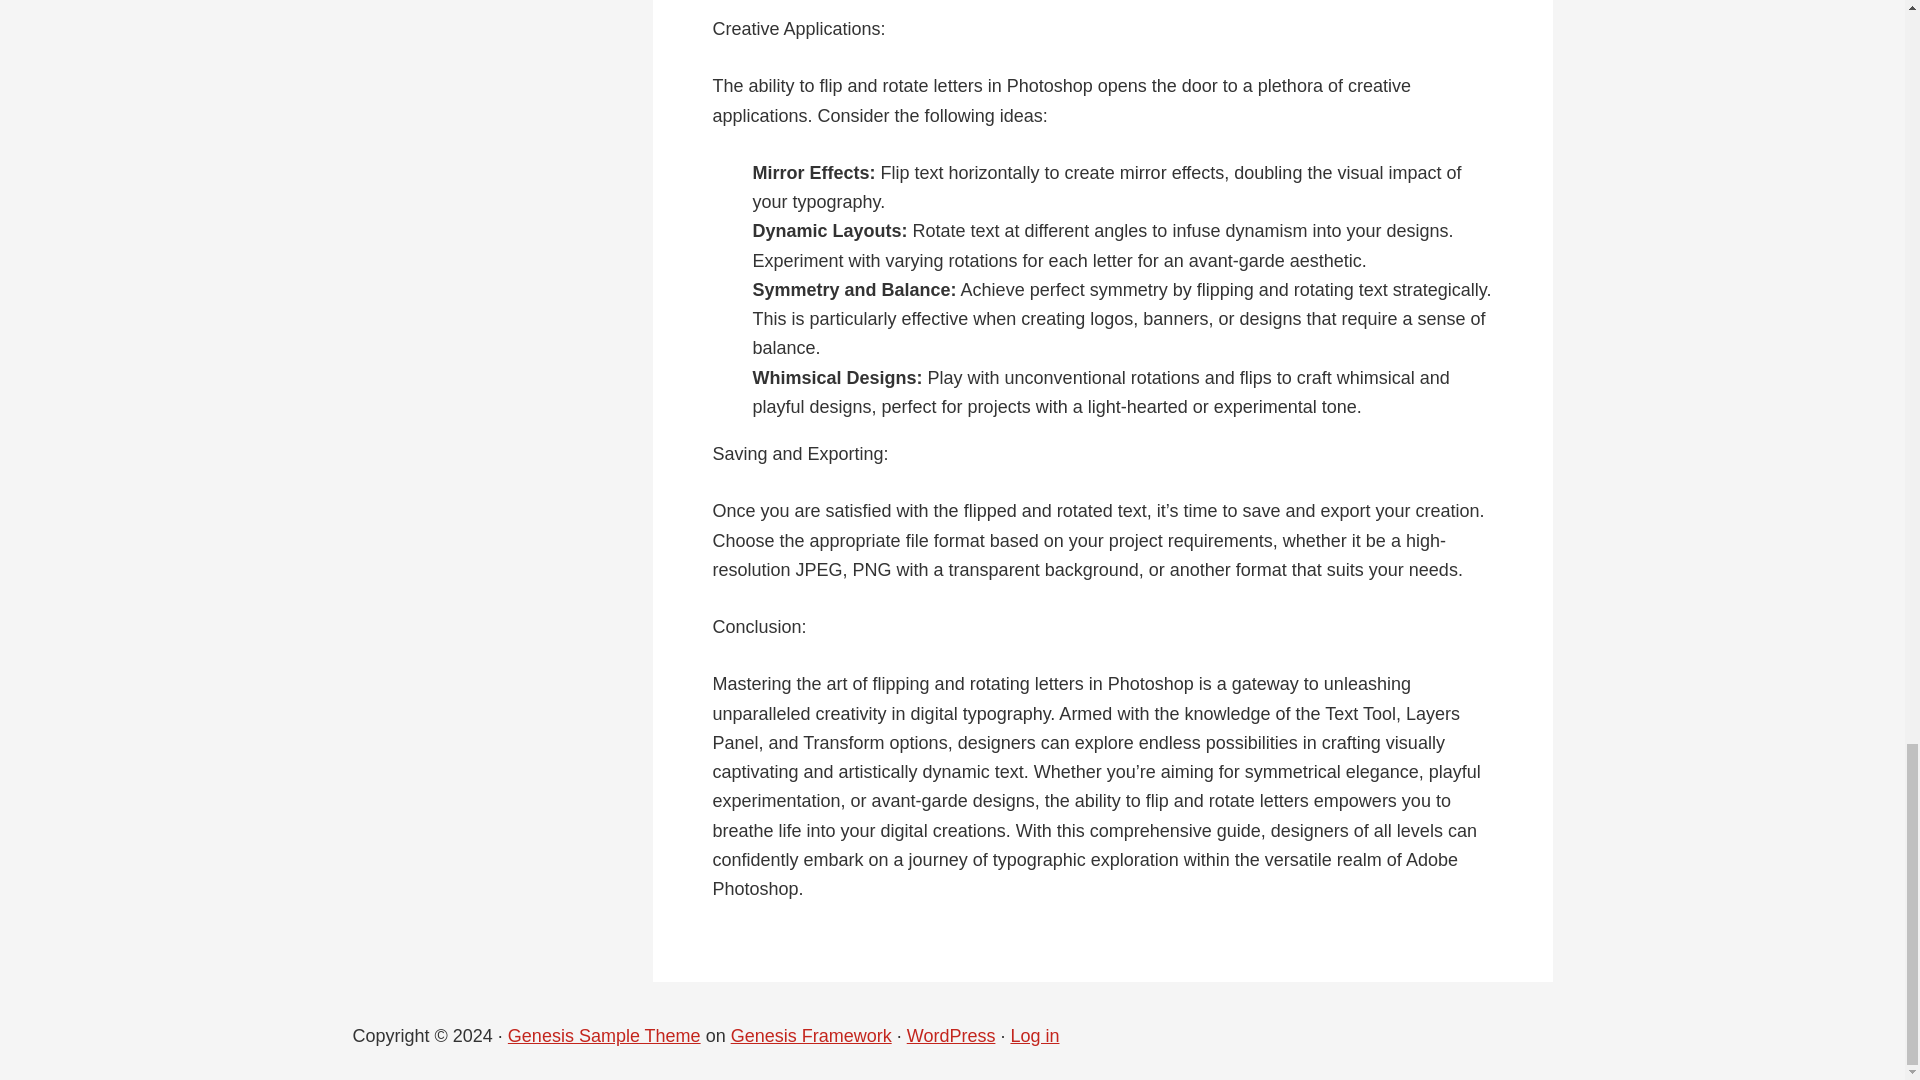 This screenshot has width=1920, height=1080. I want to click on Genesis Framework, so click(812, 1036).